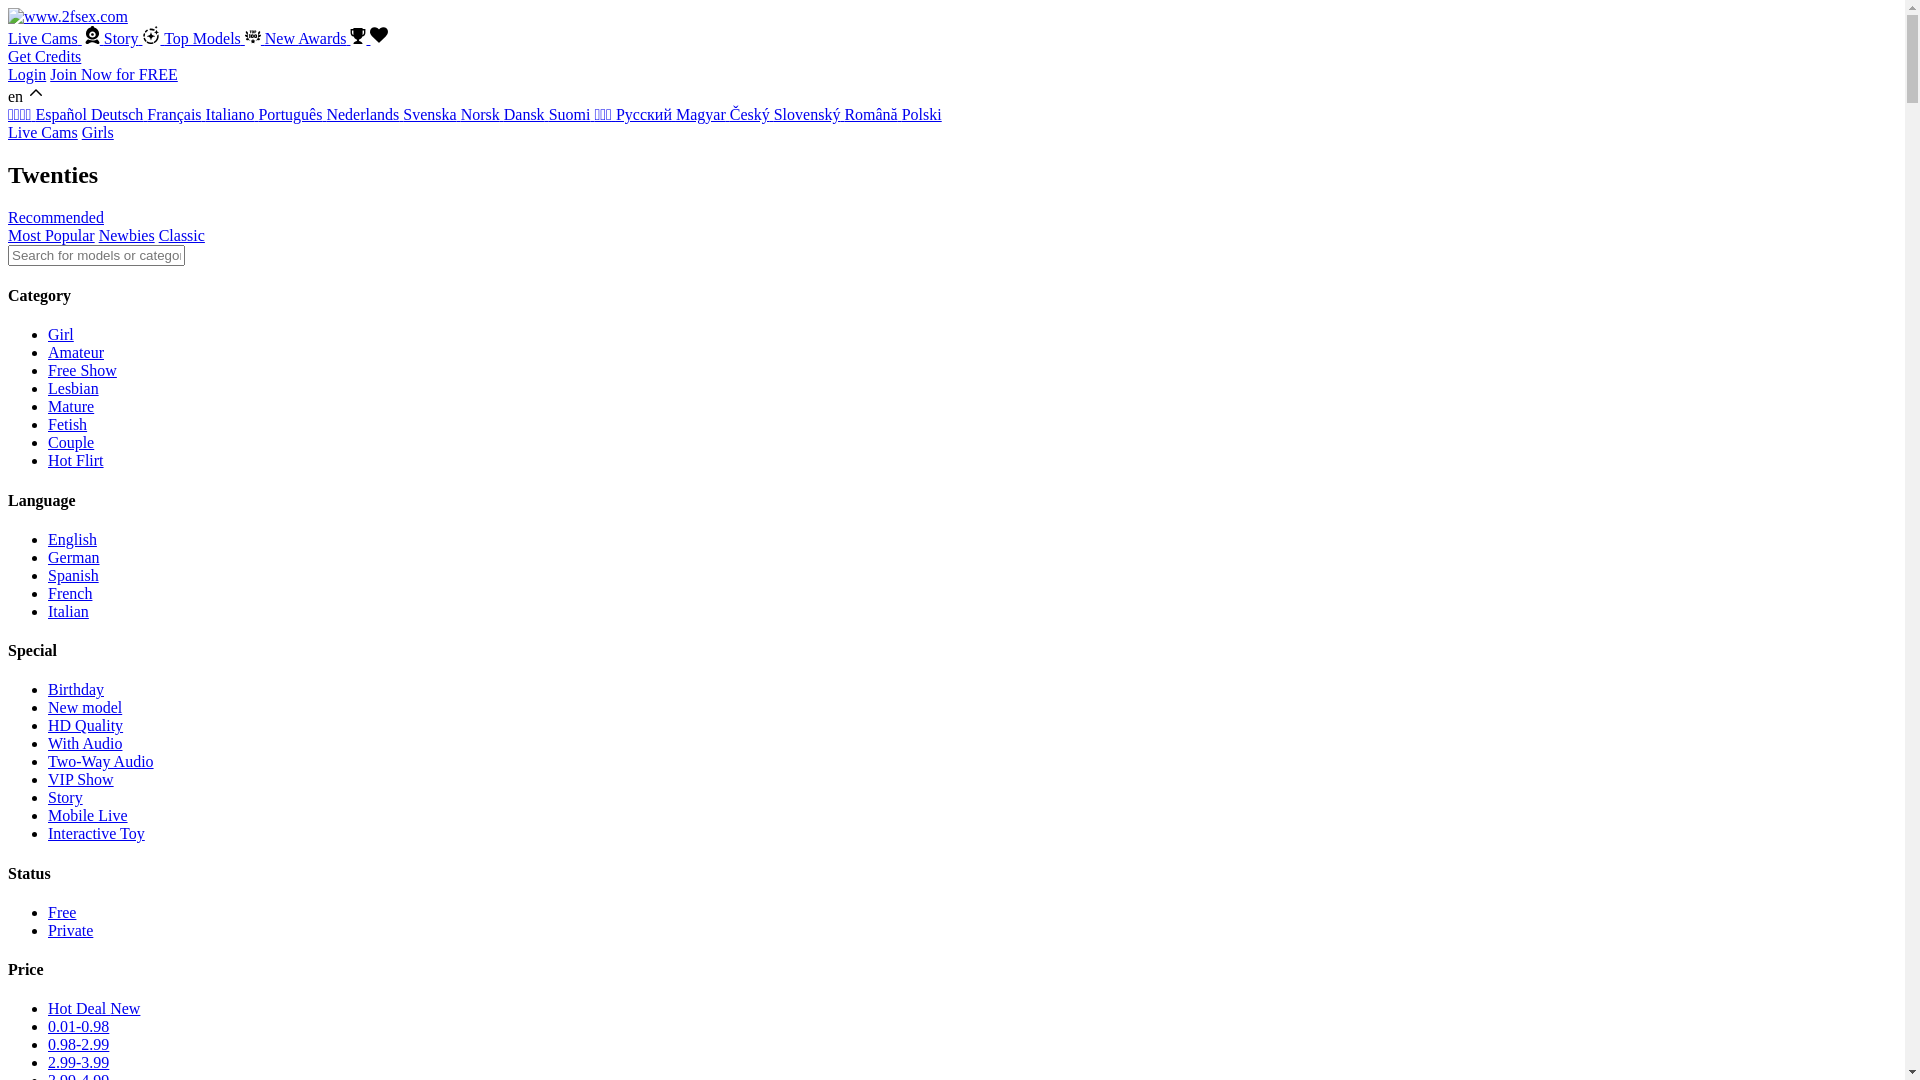 This screenshot has width=1920, height=1080. Describe the element at coordinates (78, 1062) in the screenshot. I see `2.99-3.99` at that location.